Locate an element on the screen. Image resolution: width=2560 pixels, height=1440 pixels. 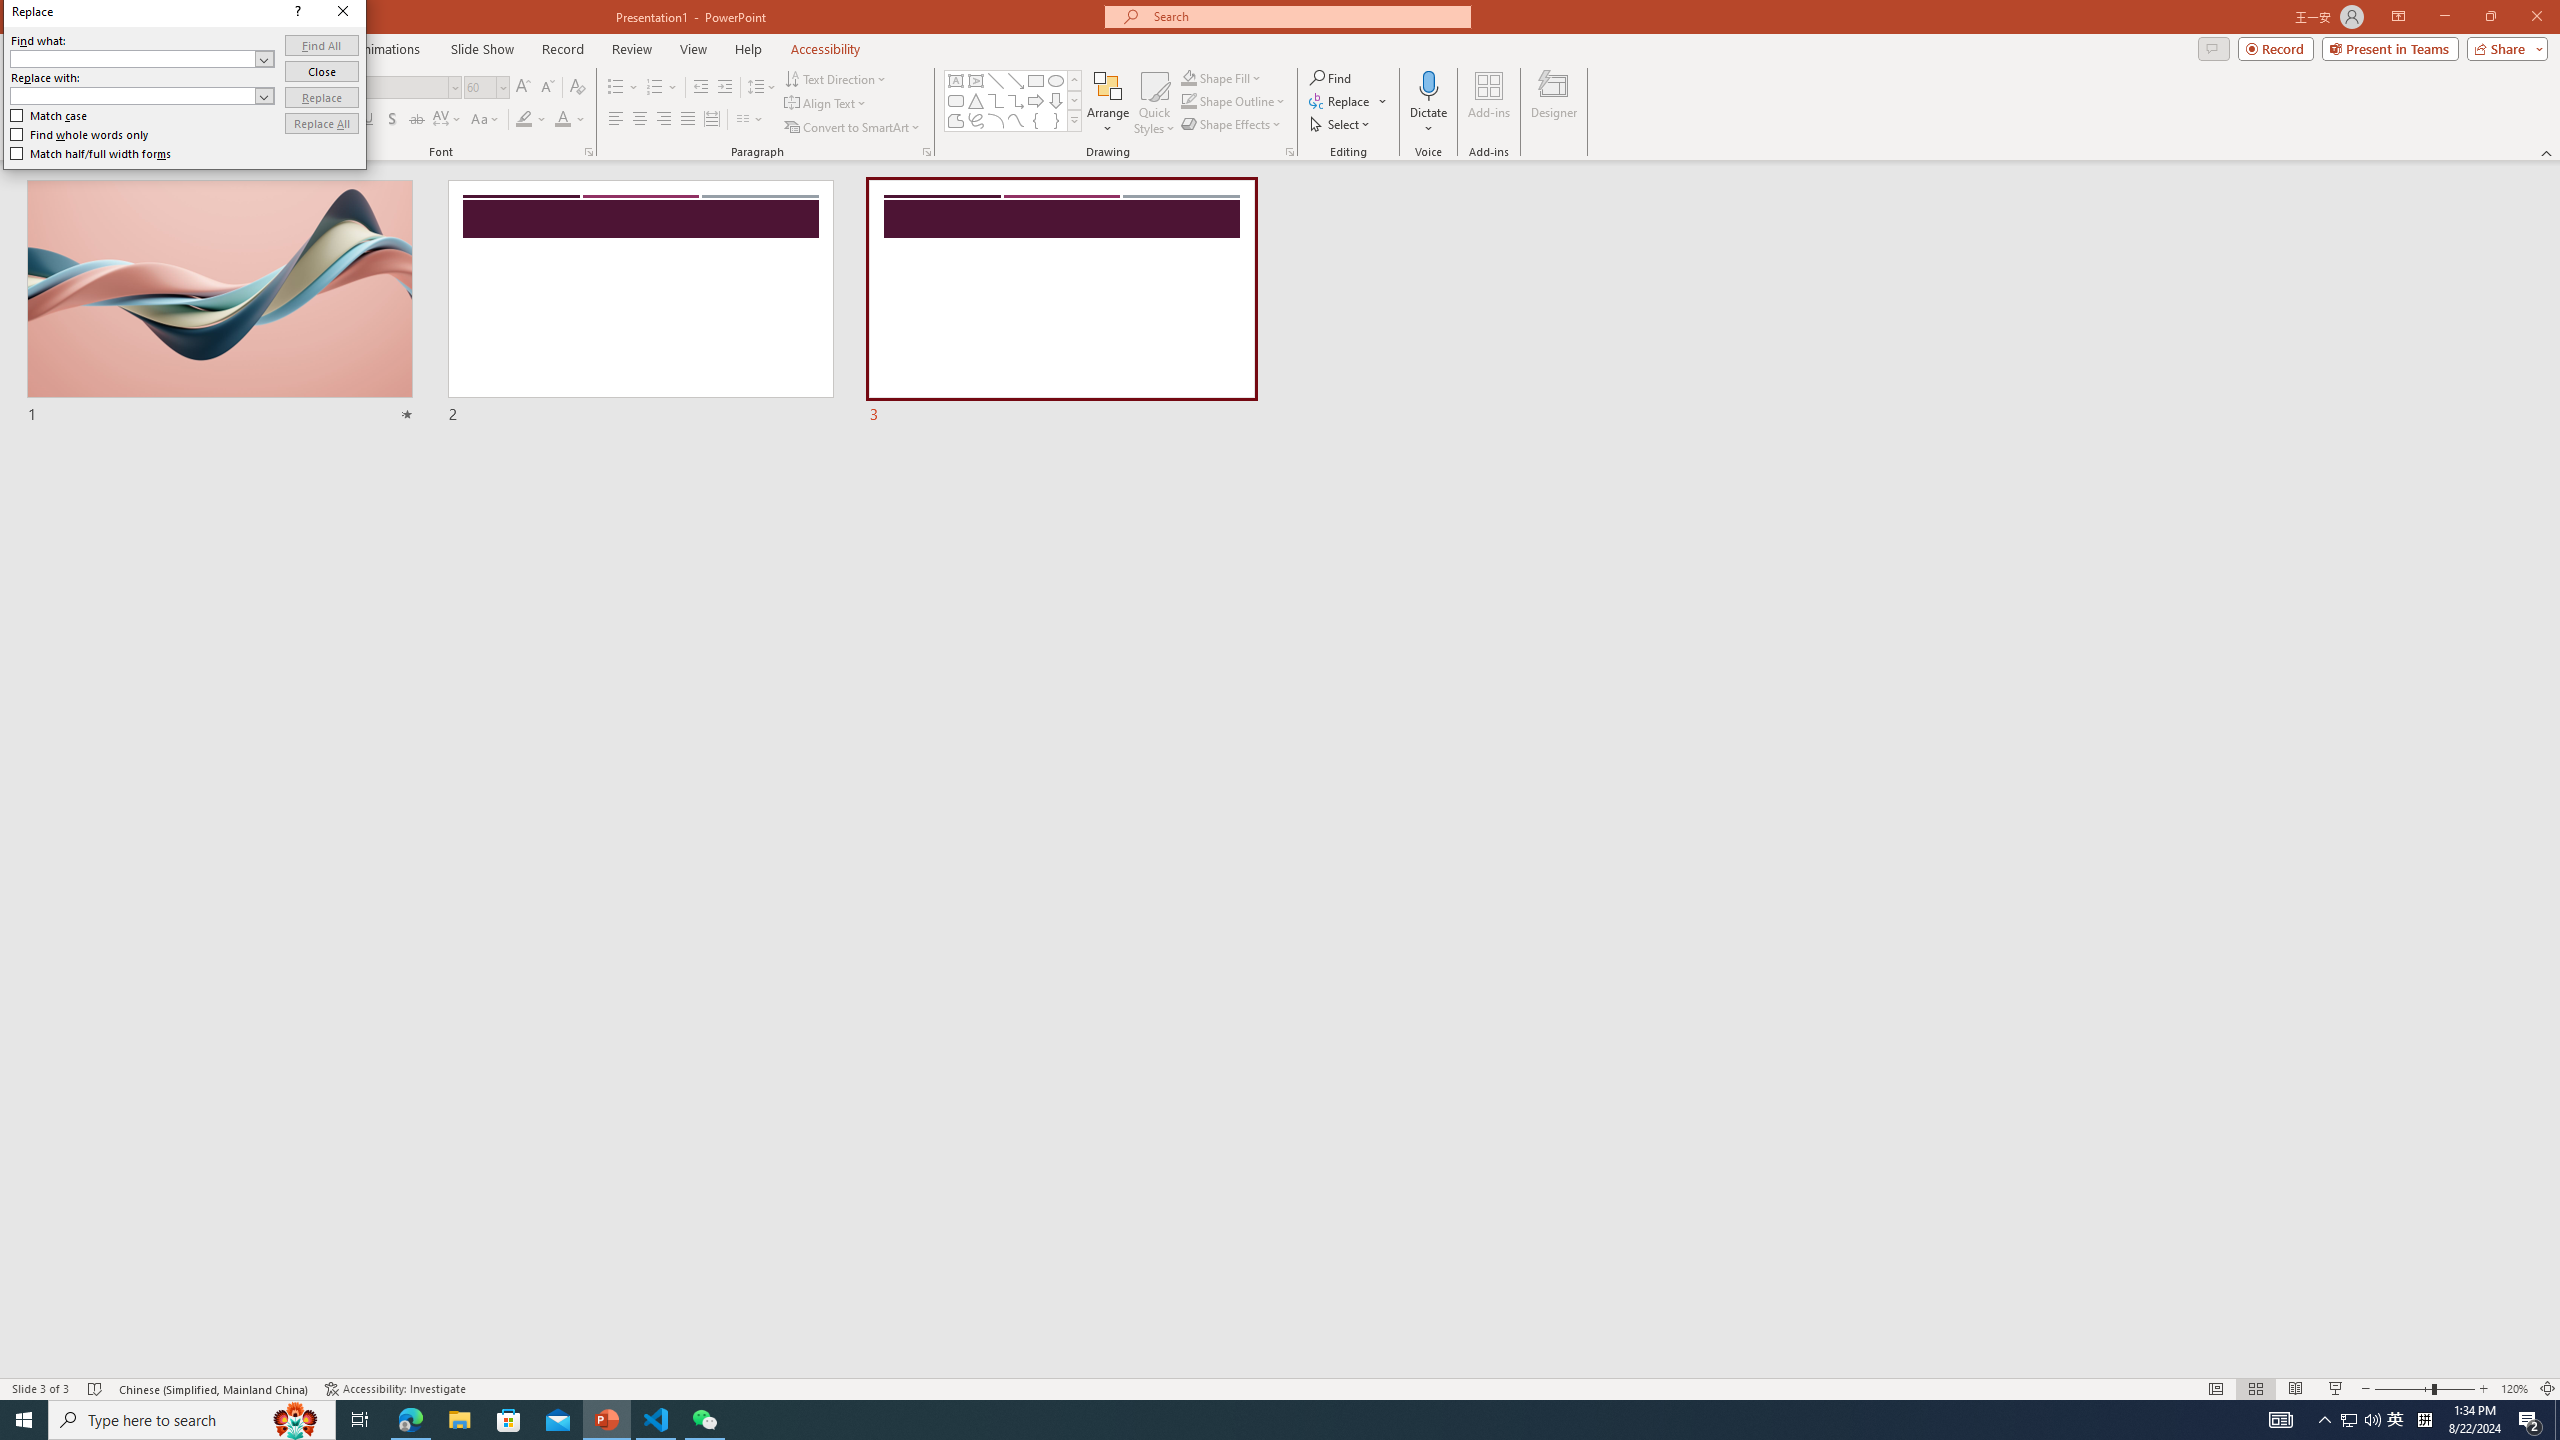
Align Text is located at coordinates (826, 104).